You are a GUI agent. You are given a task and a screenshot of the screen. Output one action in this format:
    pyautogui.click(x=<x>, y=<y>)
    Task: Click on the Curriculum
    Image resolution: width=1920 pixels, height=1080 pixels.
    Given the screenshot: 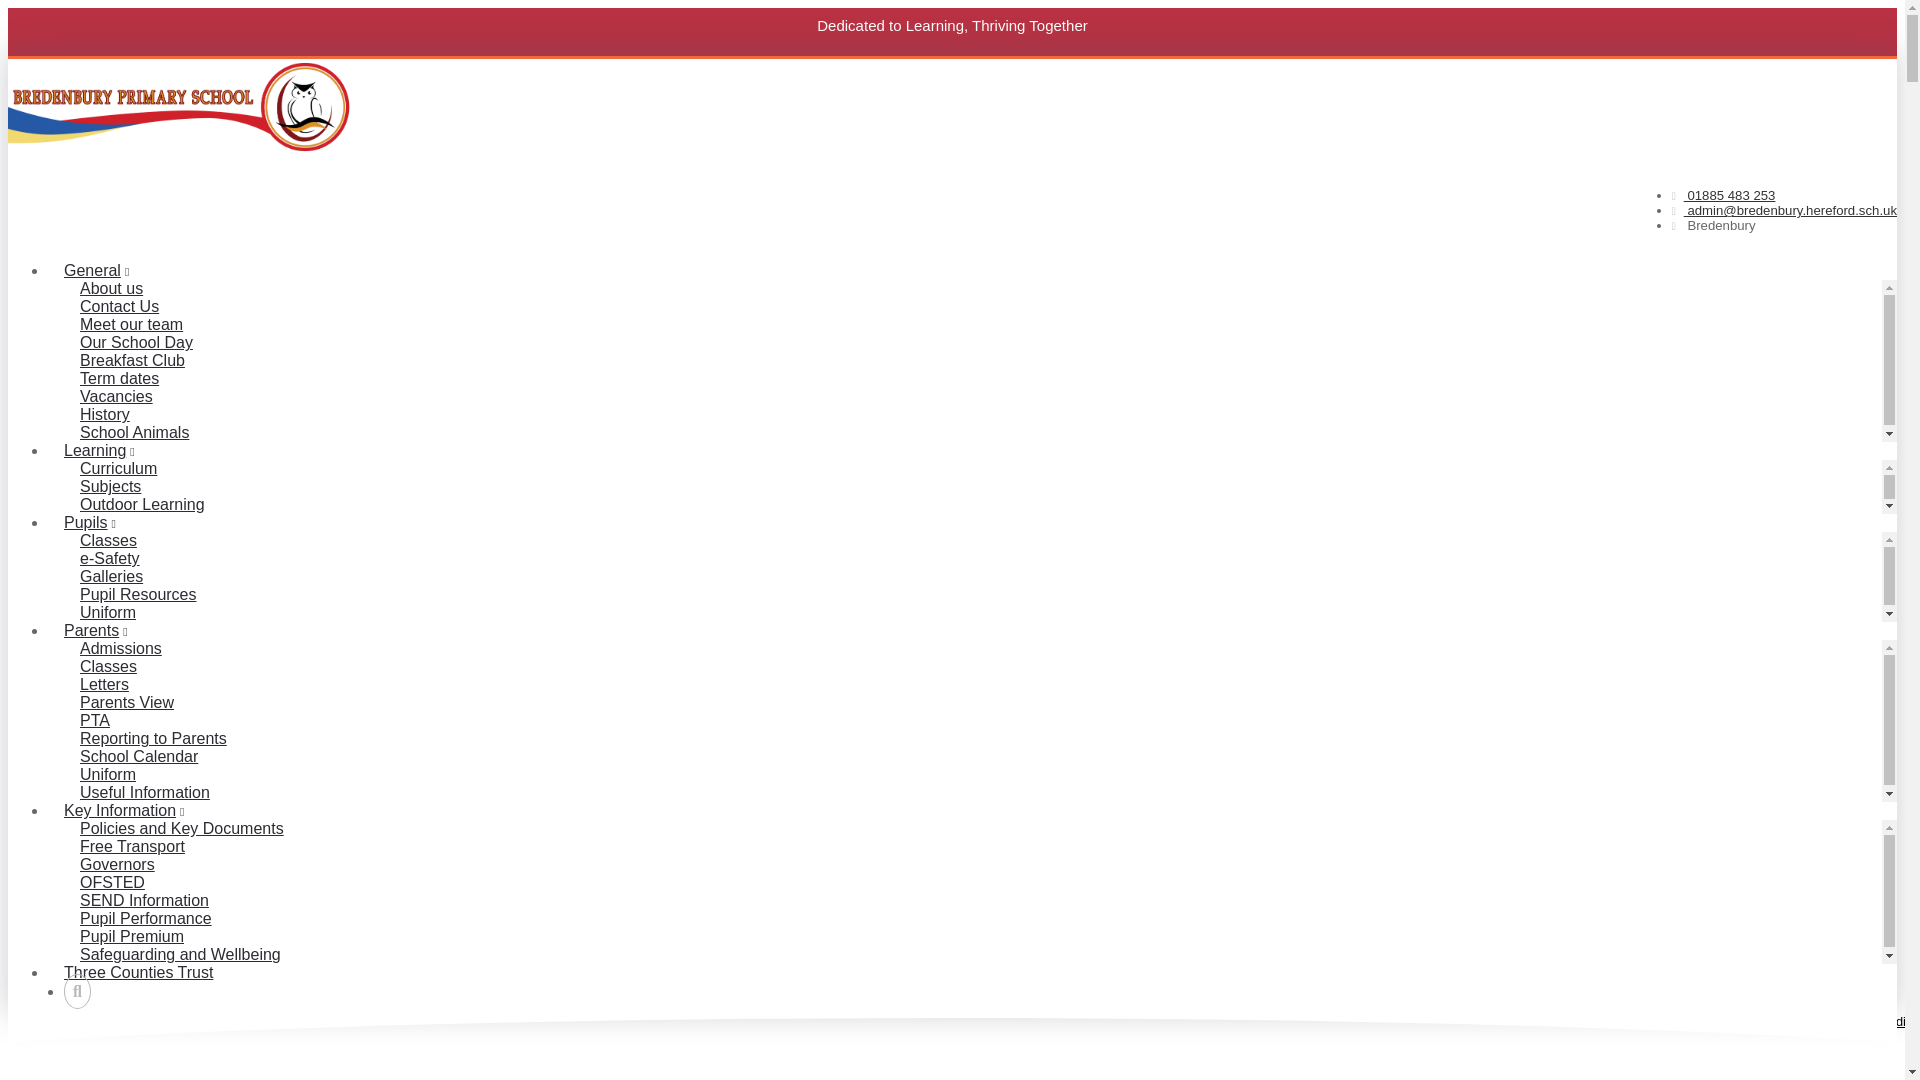 What is the action you would take?
    pyautogui.click(x=118, y=468)
    